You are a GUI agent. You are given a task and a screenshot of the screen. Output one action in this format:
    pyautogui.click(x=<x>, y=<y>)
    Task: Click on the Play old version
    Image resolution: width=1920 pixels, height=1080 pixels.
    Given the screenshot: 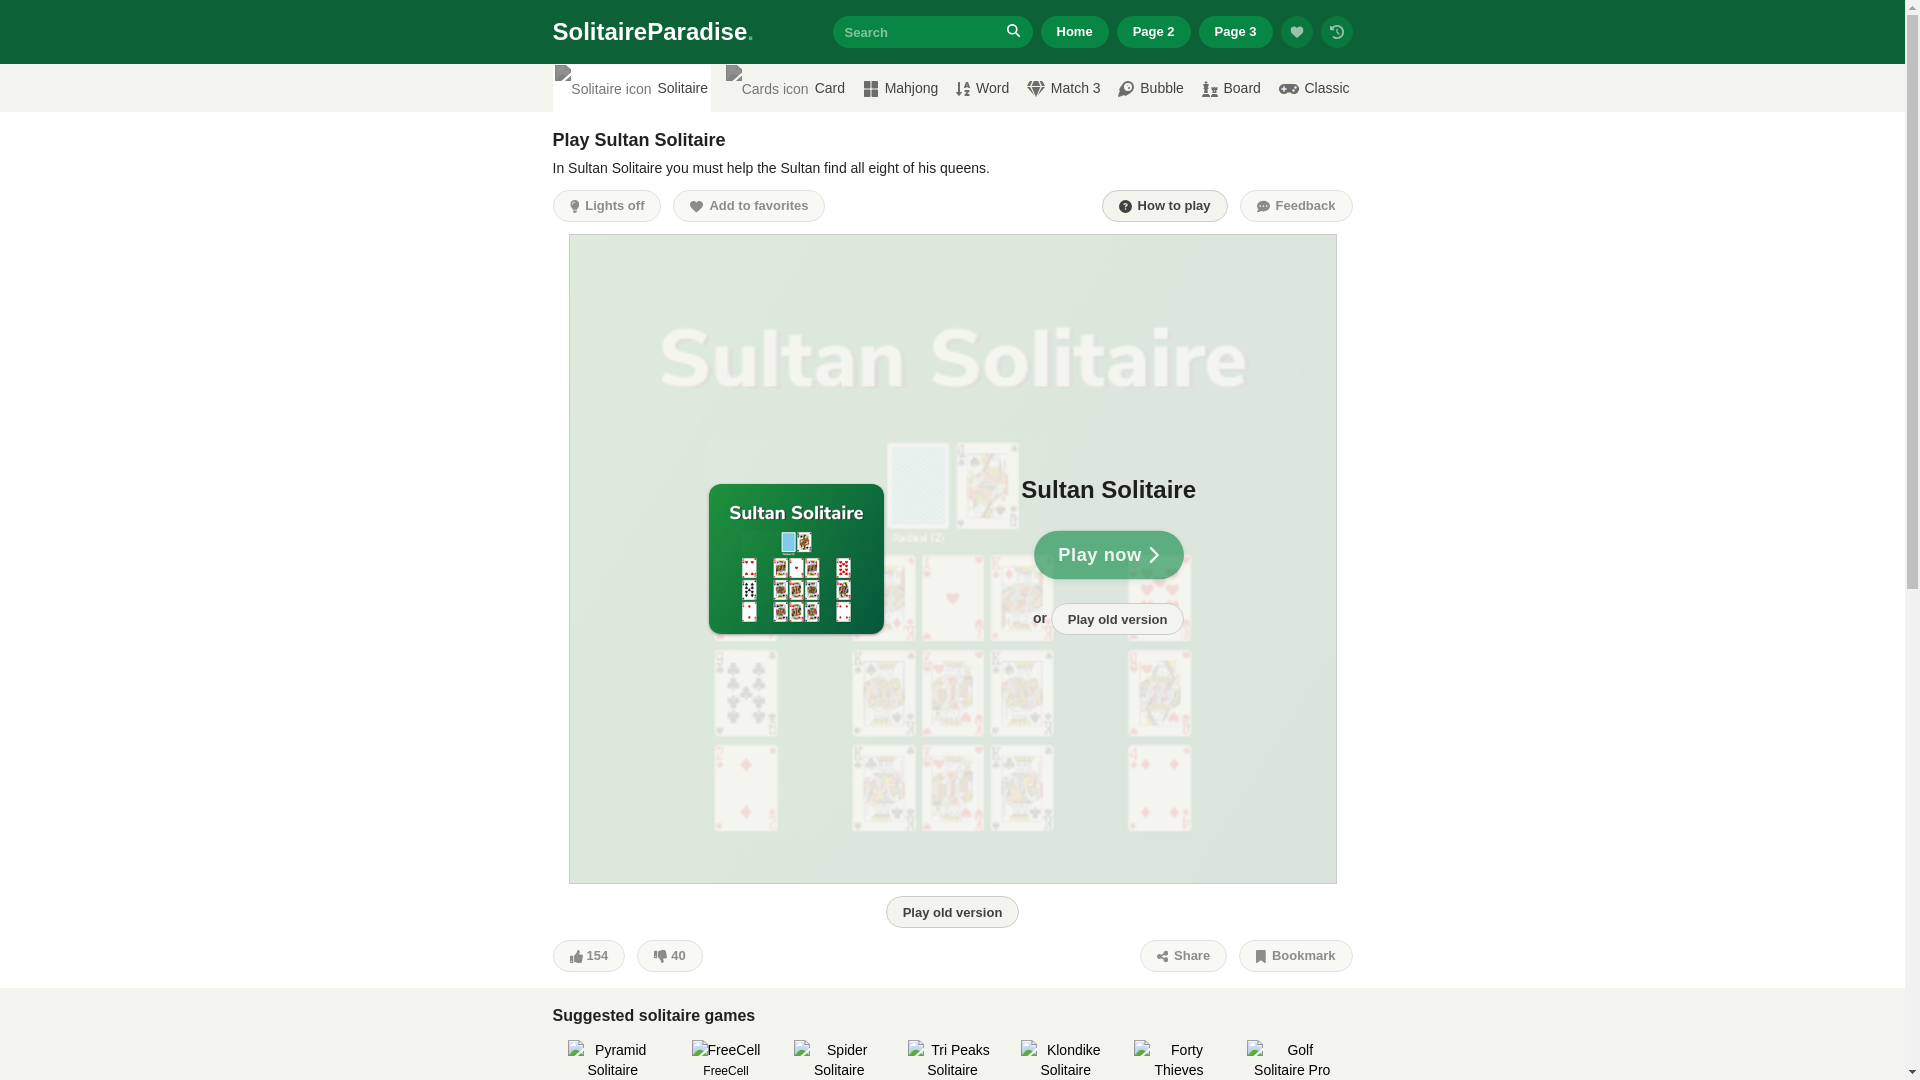 What is the action you would take?
    pyautogui.click(x=952, y=912)
    